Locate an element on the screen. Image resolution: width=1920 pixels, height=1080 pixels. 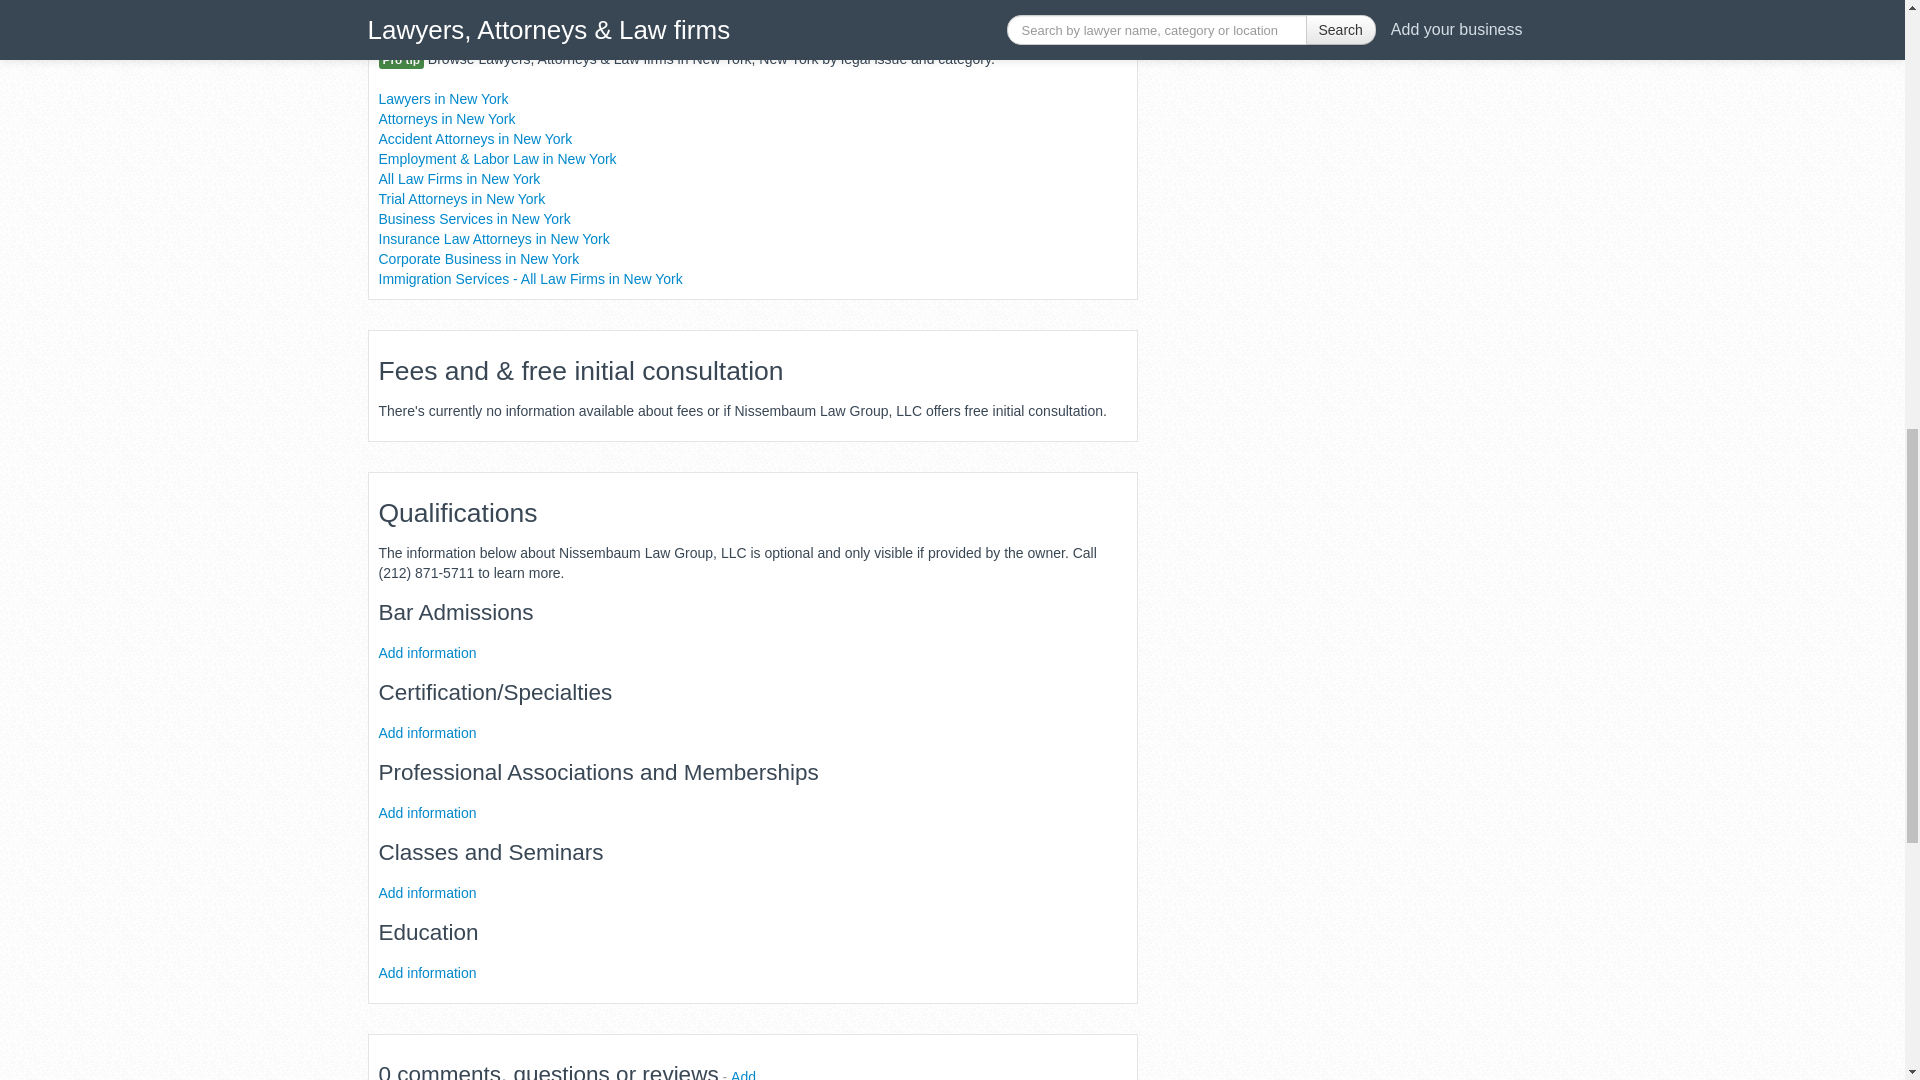
Add information is located at coordinates (427, 972).